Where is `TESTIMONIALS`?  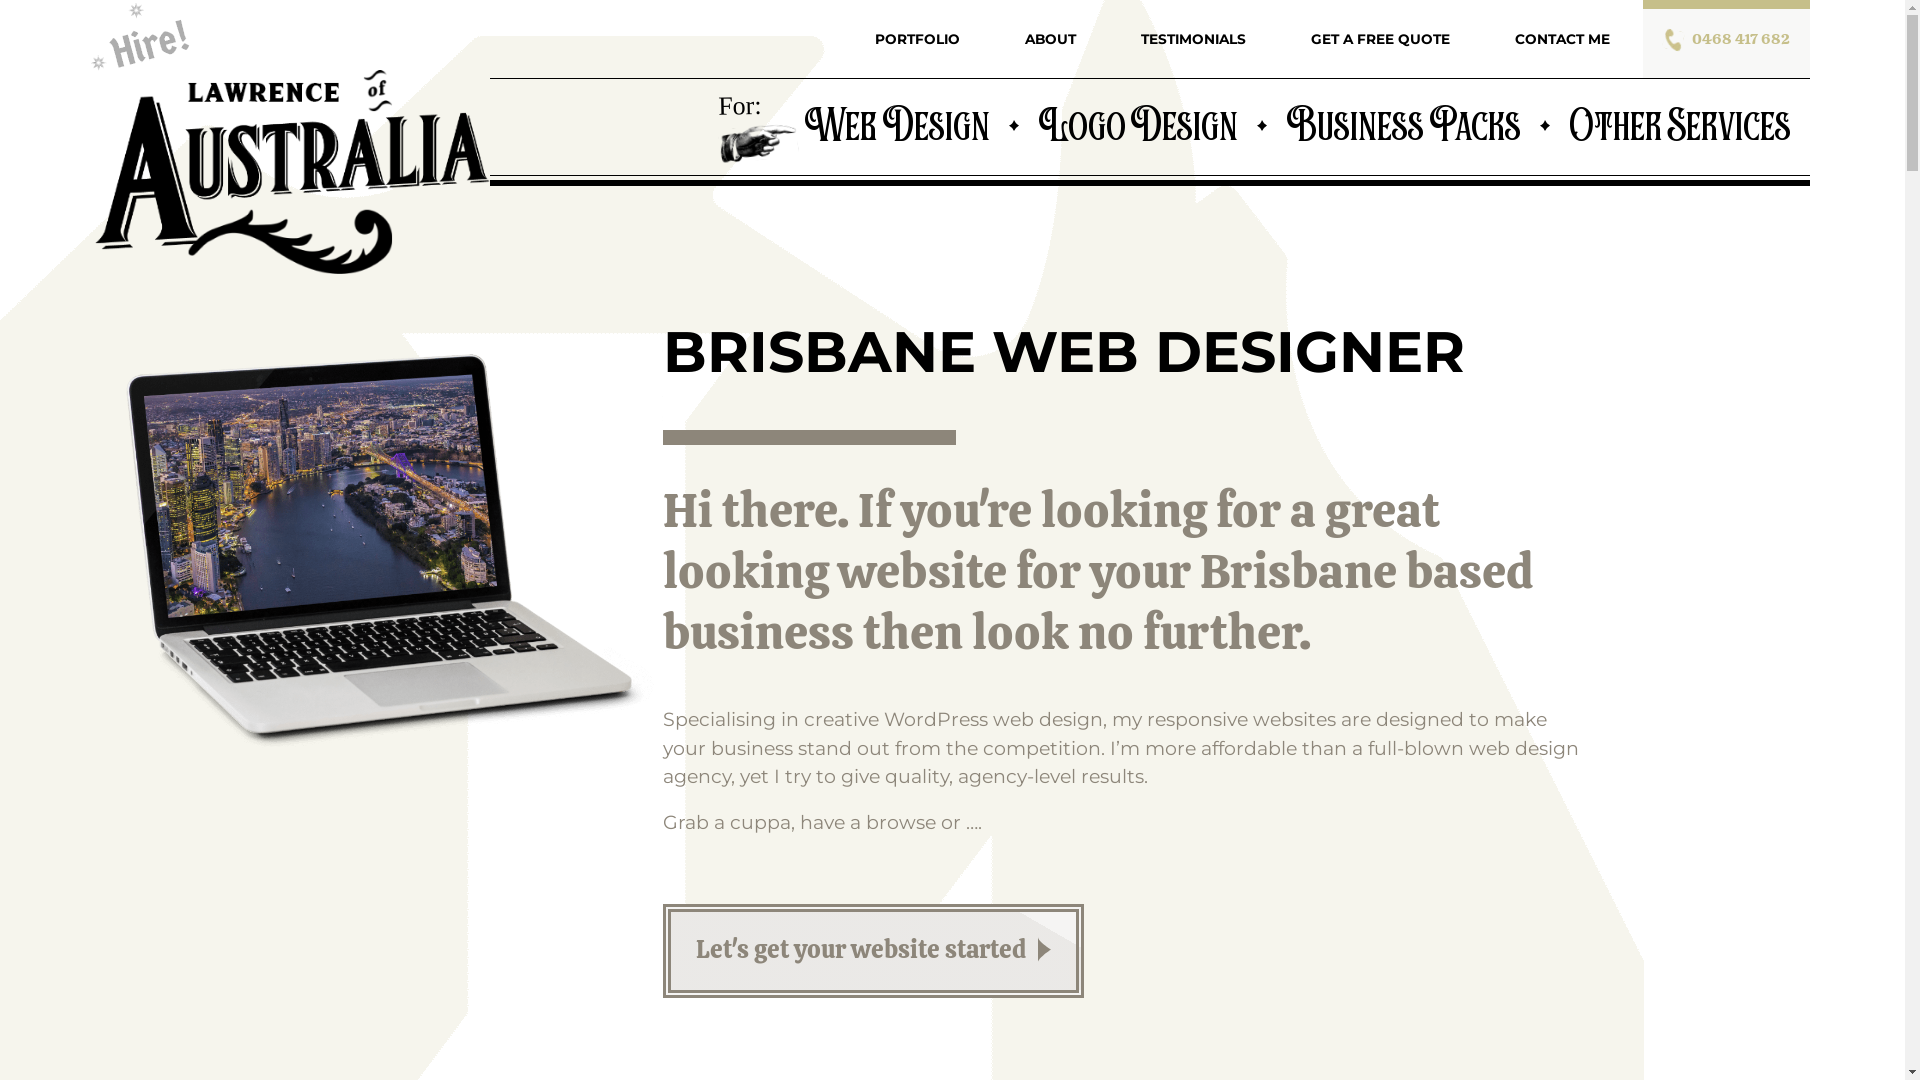
TESTIMONIALS is located at coordinates (1194, 38).